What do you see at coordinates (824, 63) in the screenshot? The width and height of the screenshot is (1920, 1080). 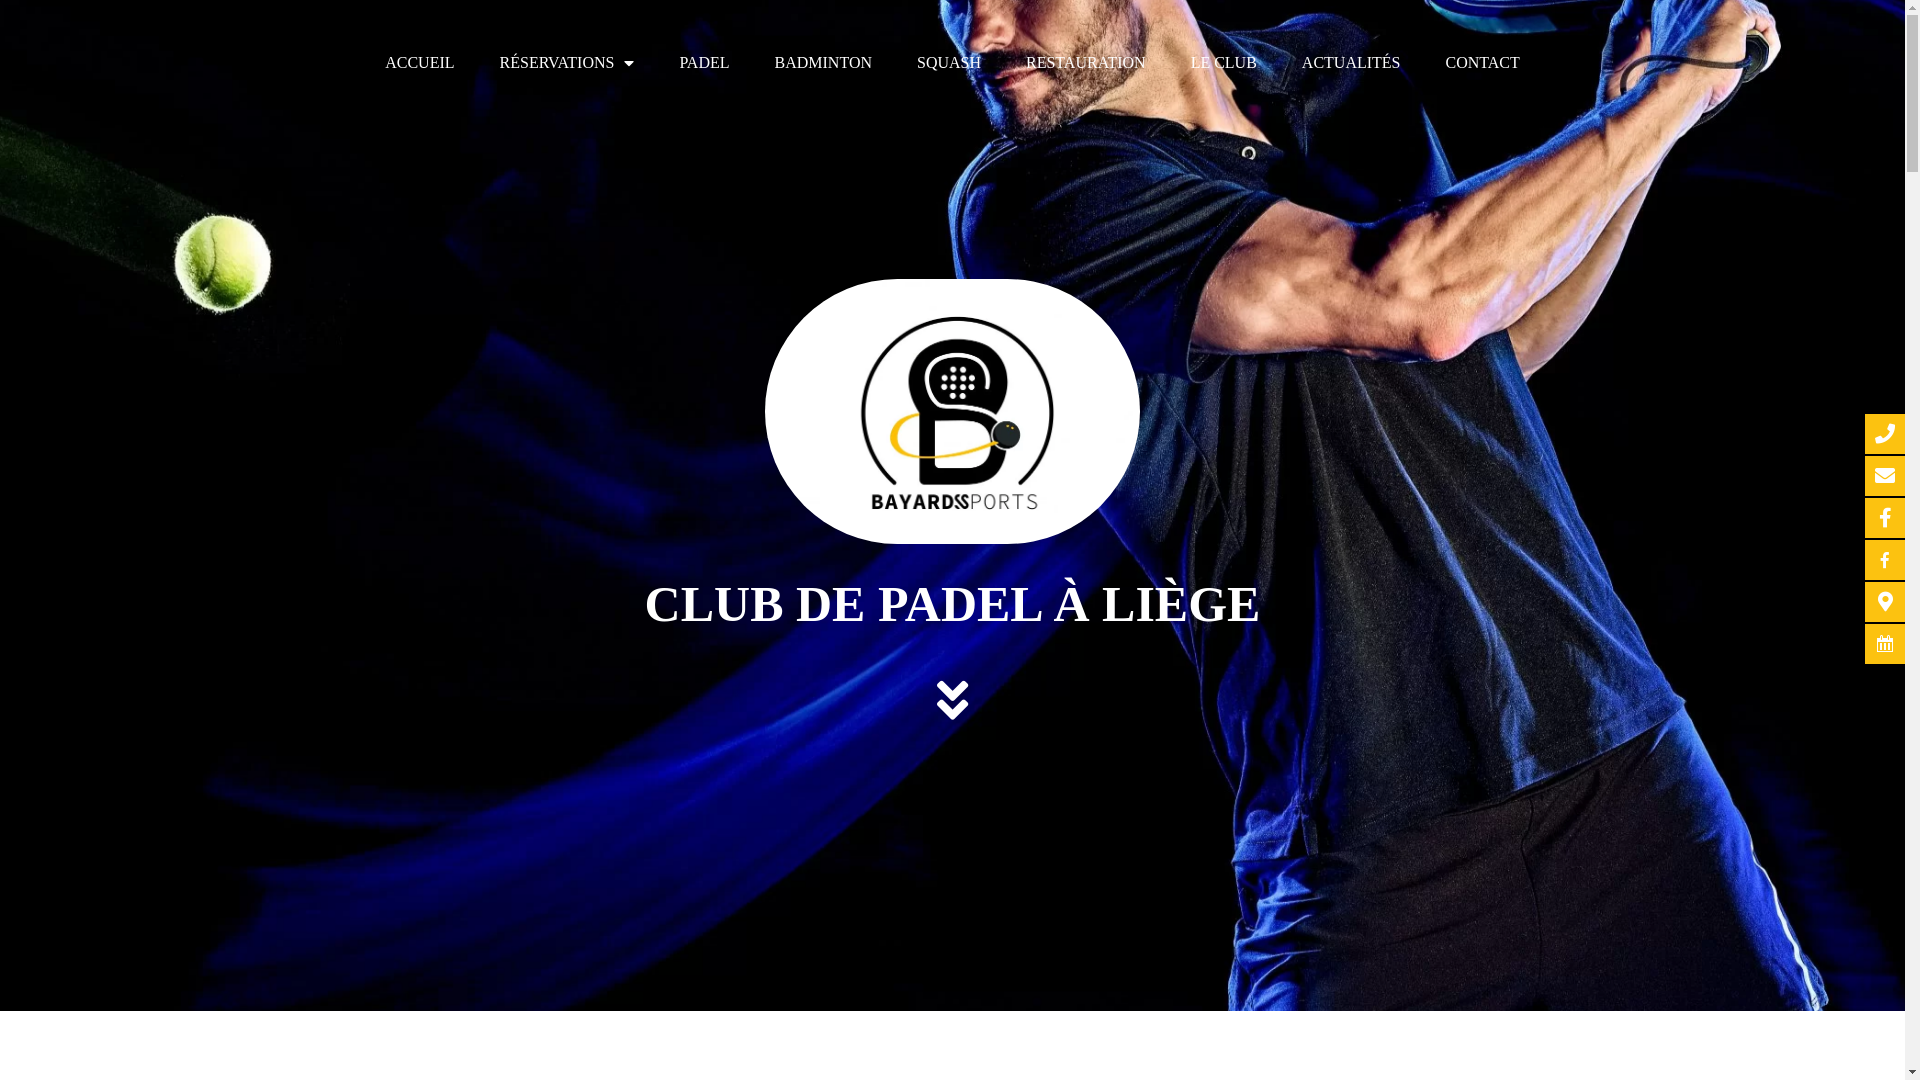 I see `BADMINTON` at bounding box center [824, 63].